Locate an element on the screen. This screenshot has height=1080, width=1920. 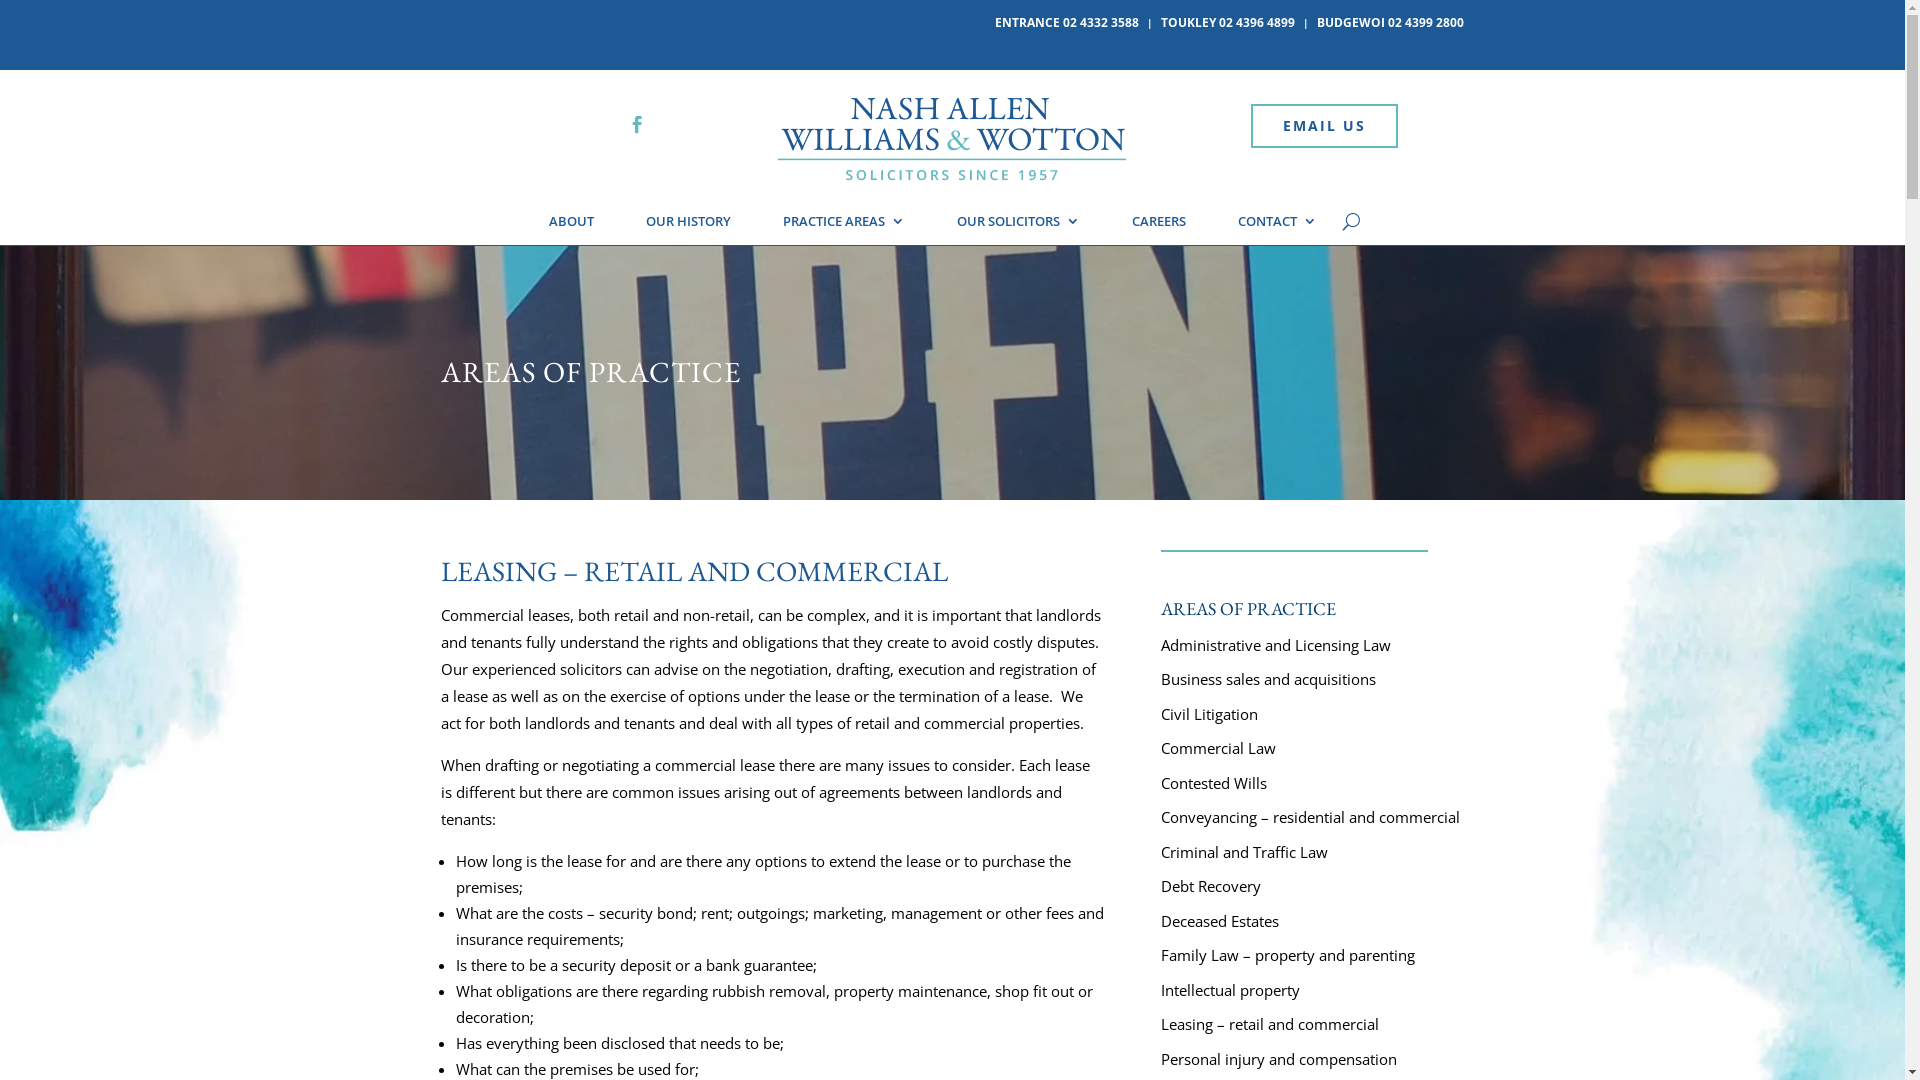
Deceased Estates is located at coordinates (1220, 921).